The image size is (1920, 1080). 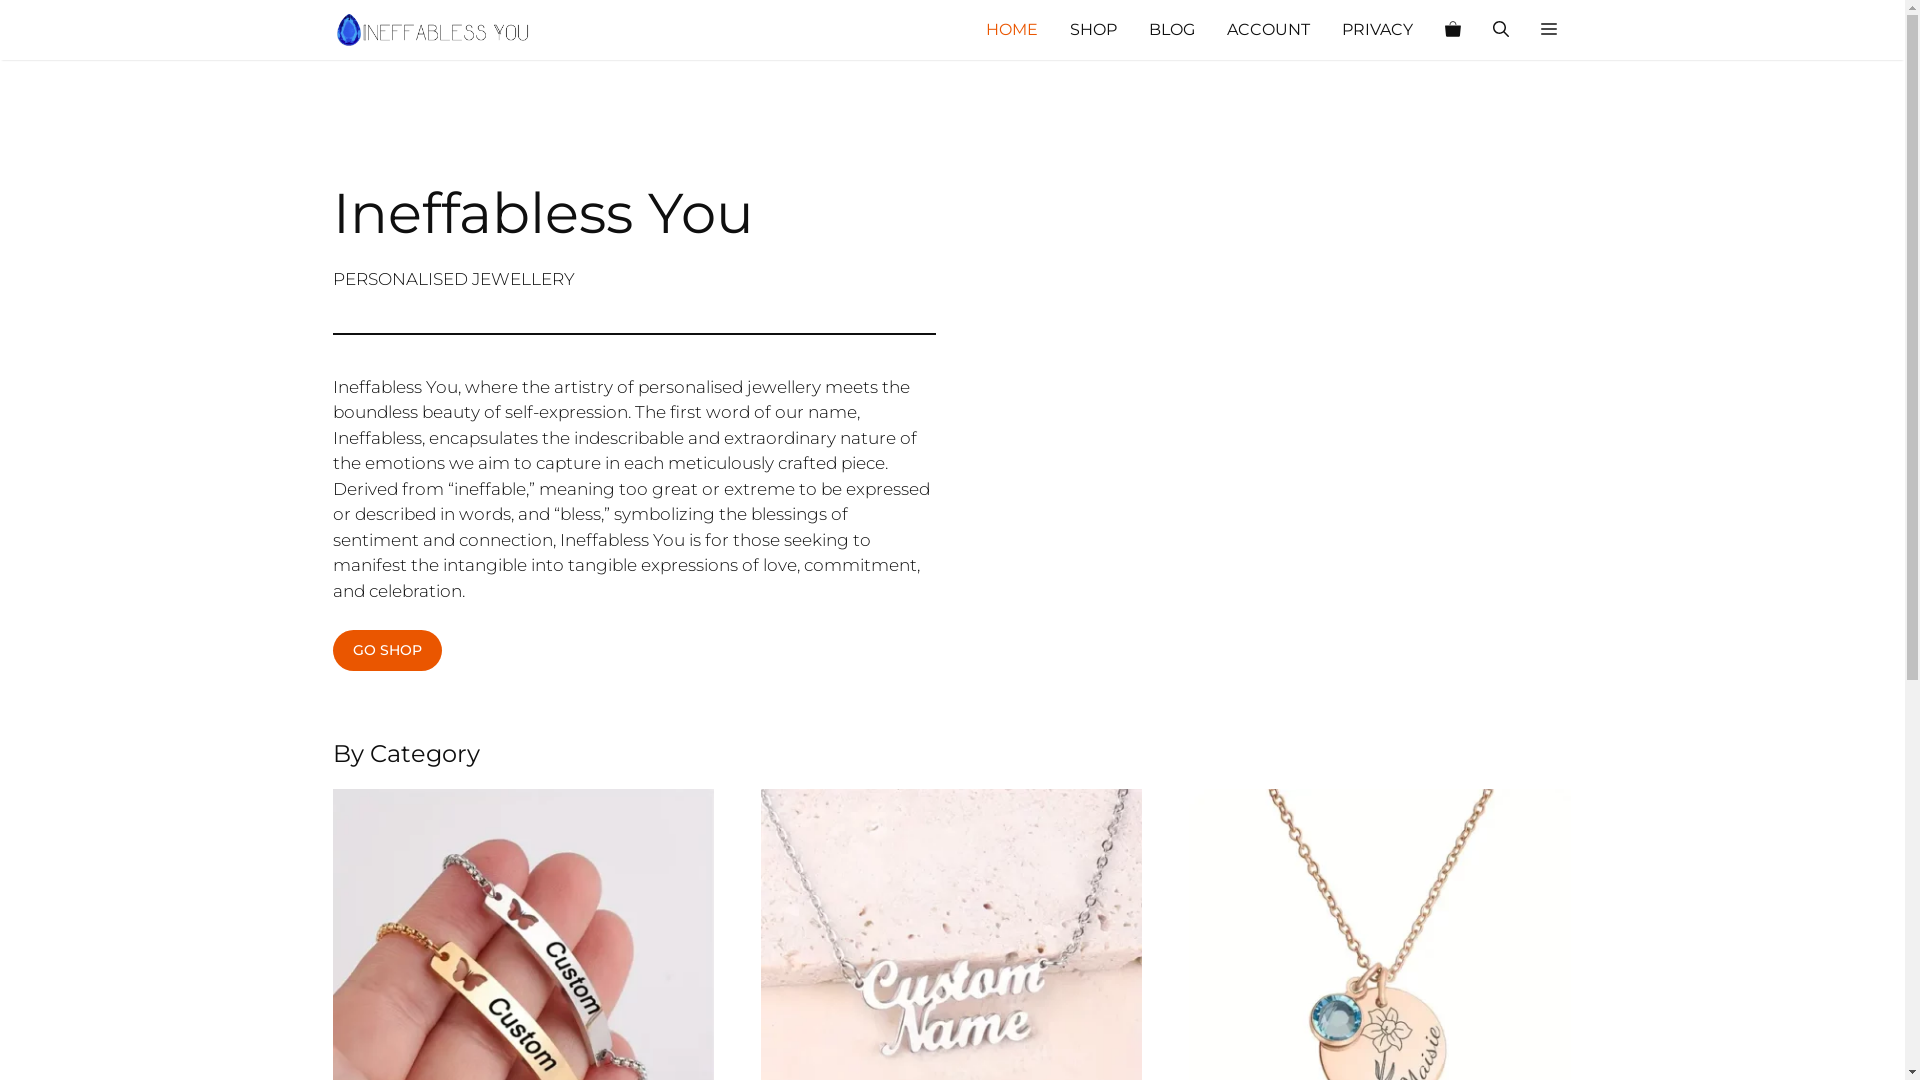 I want to click on BLOG, so click(x=1171, y=30).